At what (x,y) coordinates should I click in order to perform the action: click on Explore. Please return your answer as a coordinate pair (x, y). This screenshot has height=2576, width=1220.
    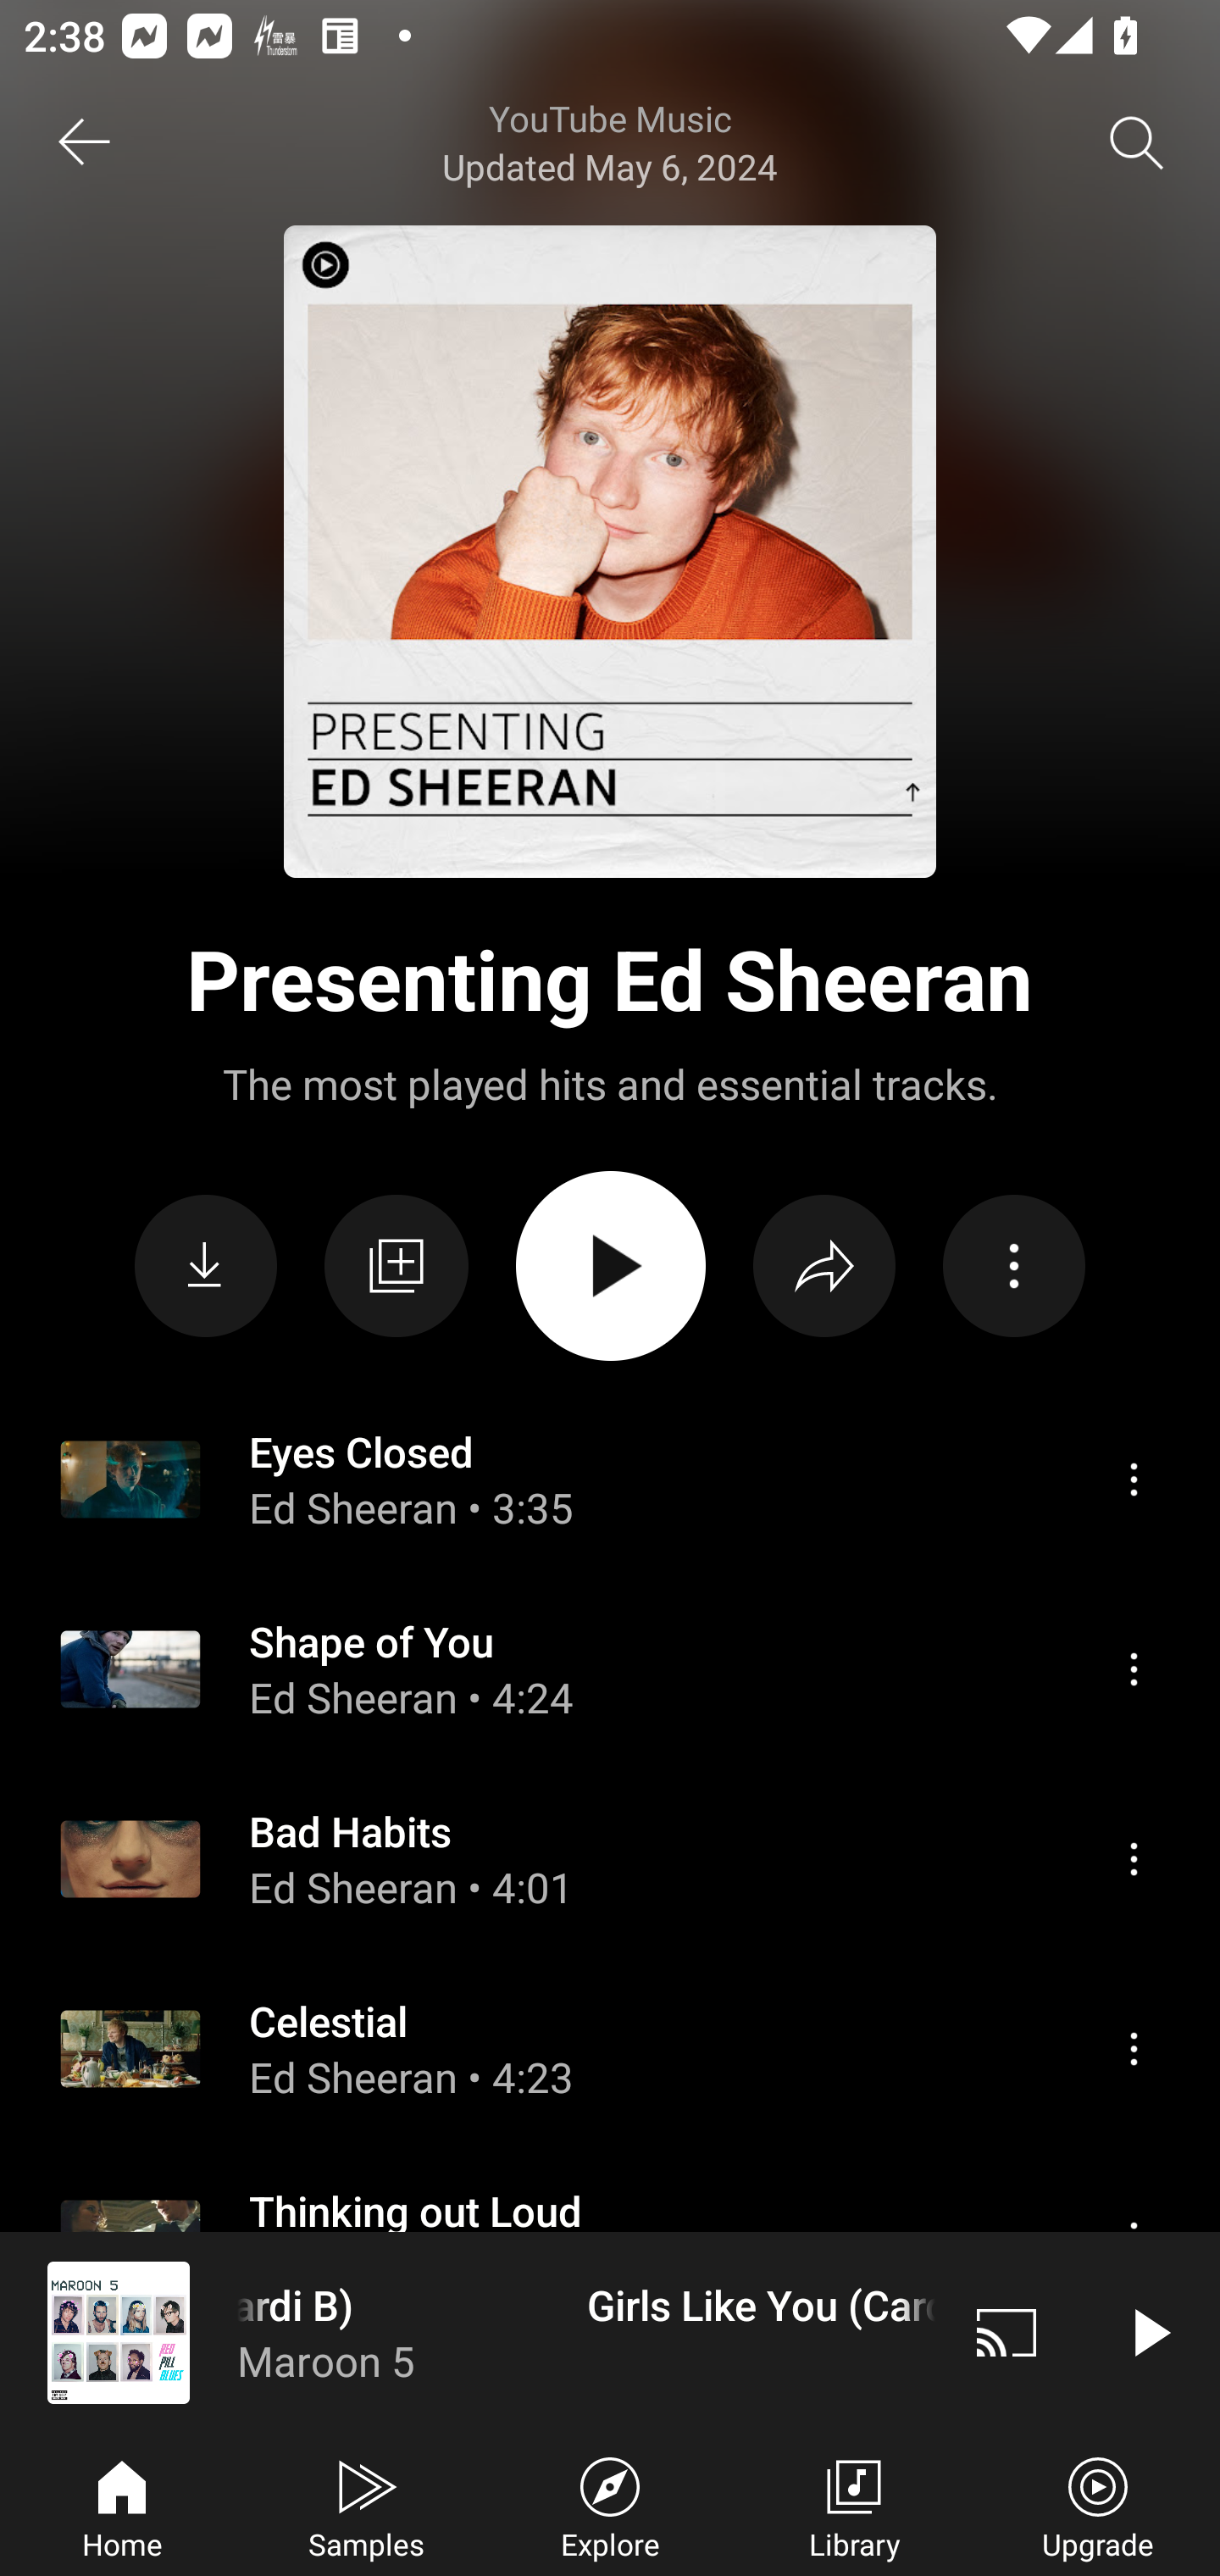
    Looking at the image, I should click on (610, 2505).